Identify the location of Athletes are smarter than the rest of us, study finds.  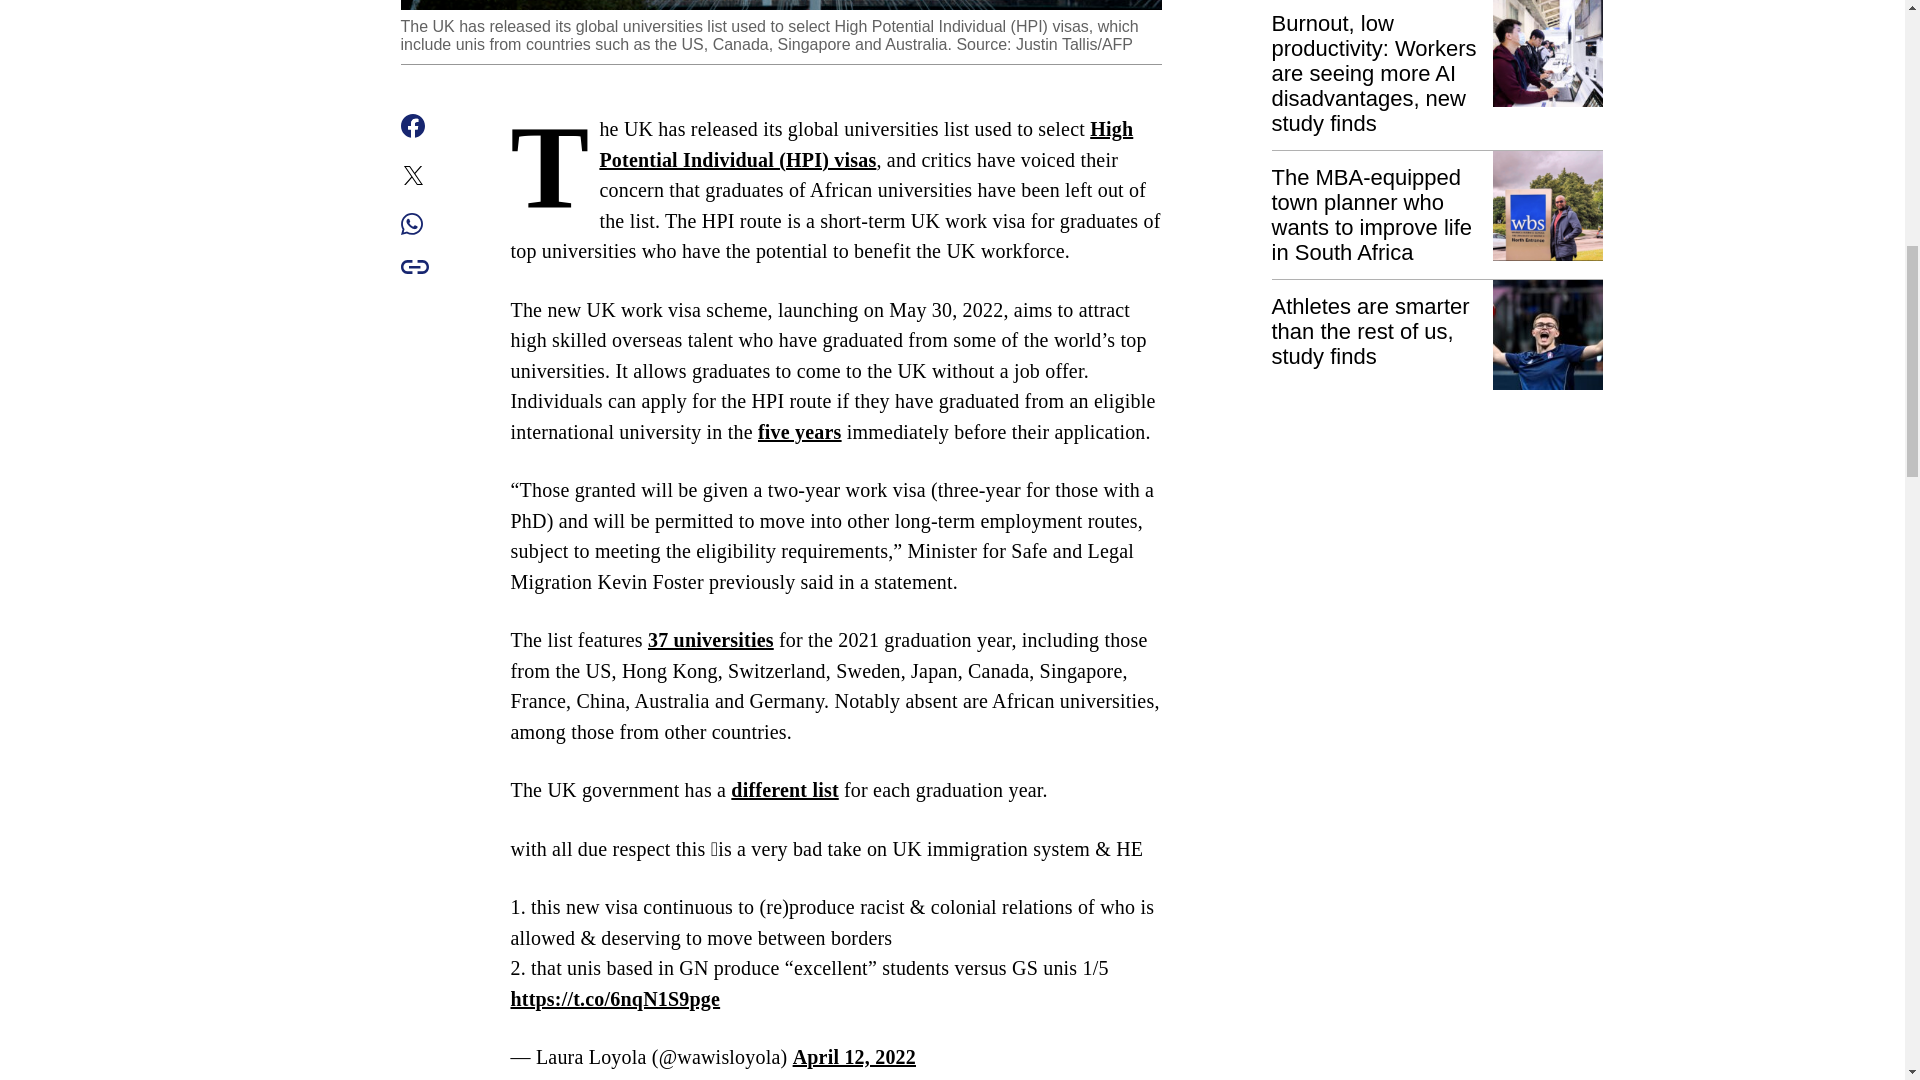
(1437, 336).